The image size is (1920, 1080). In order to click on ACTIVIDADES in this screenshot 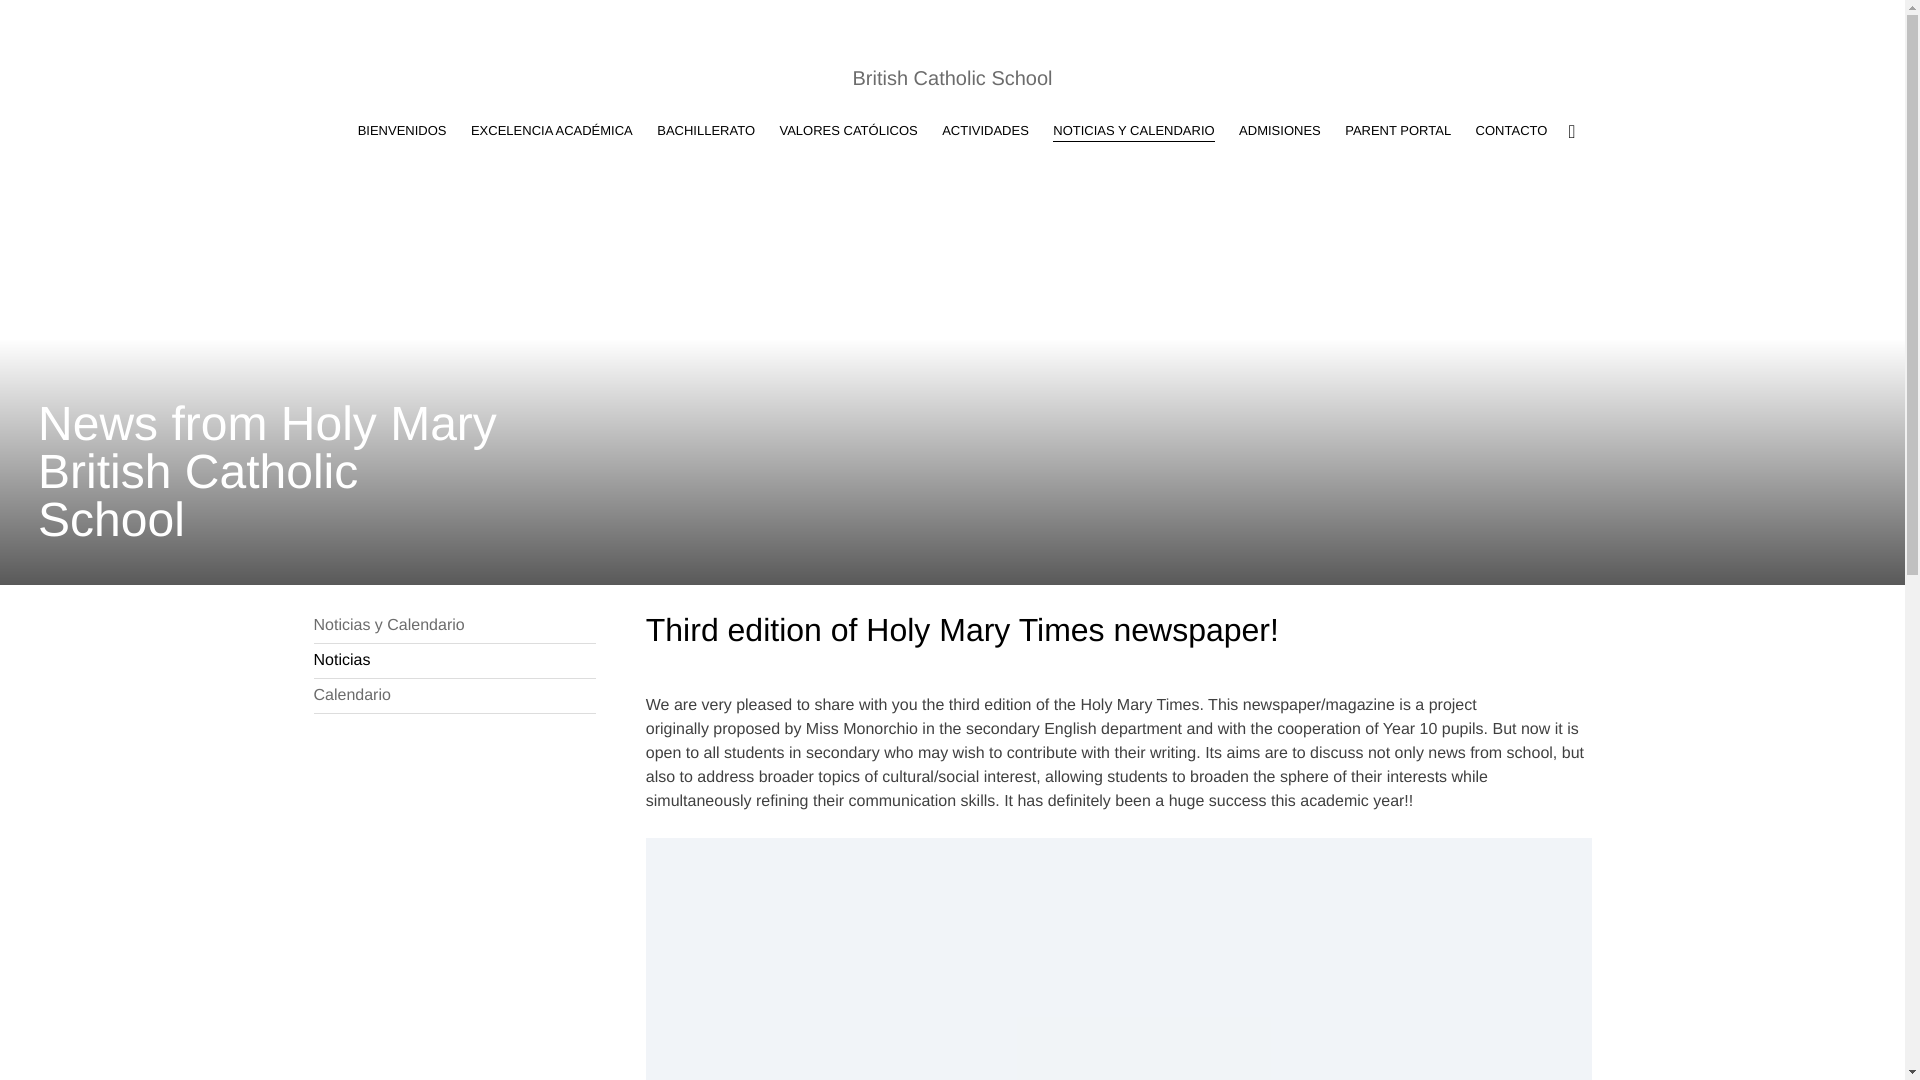, I will do `click(986, 130)`.